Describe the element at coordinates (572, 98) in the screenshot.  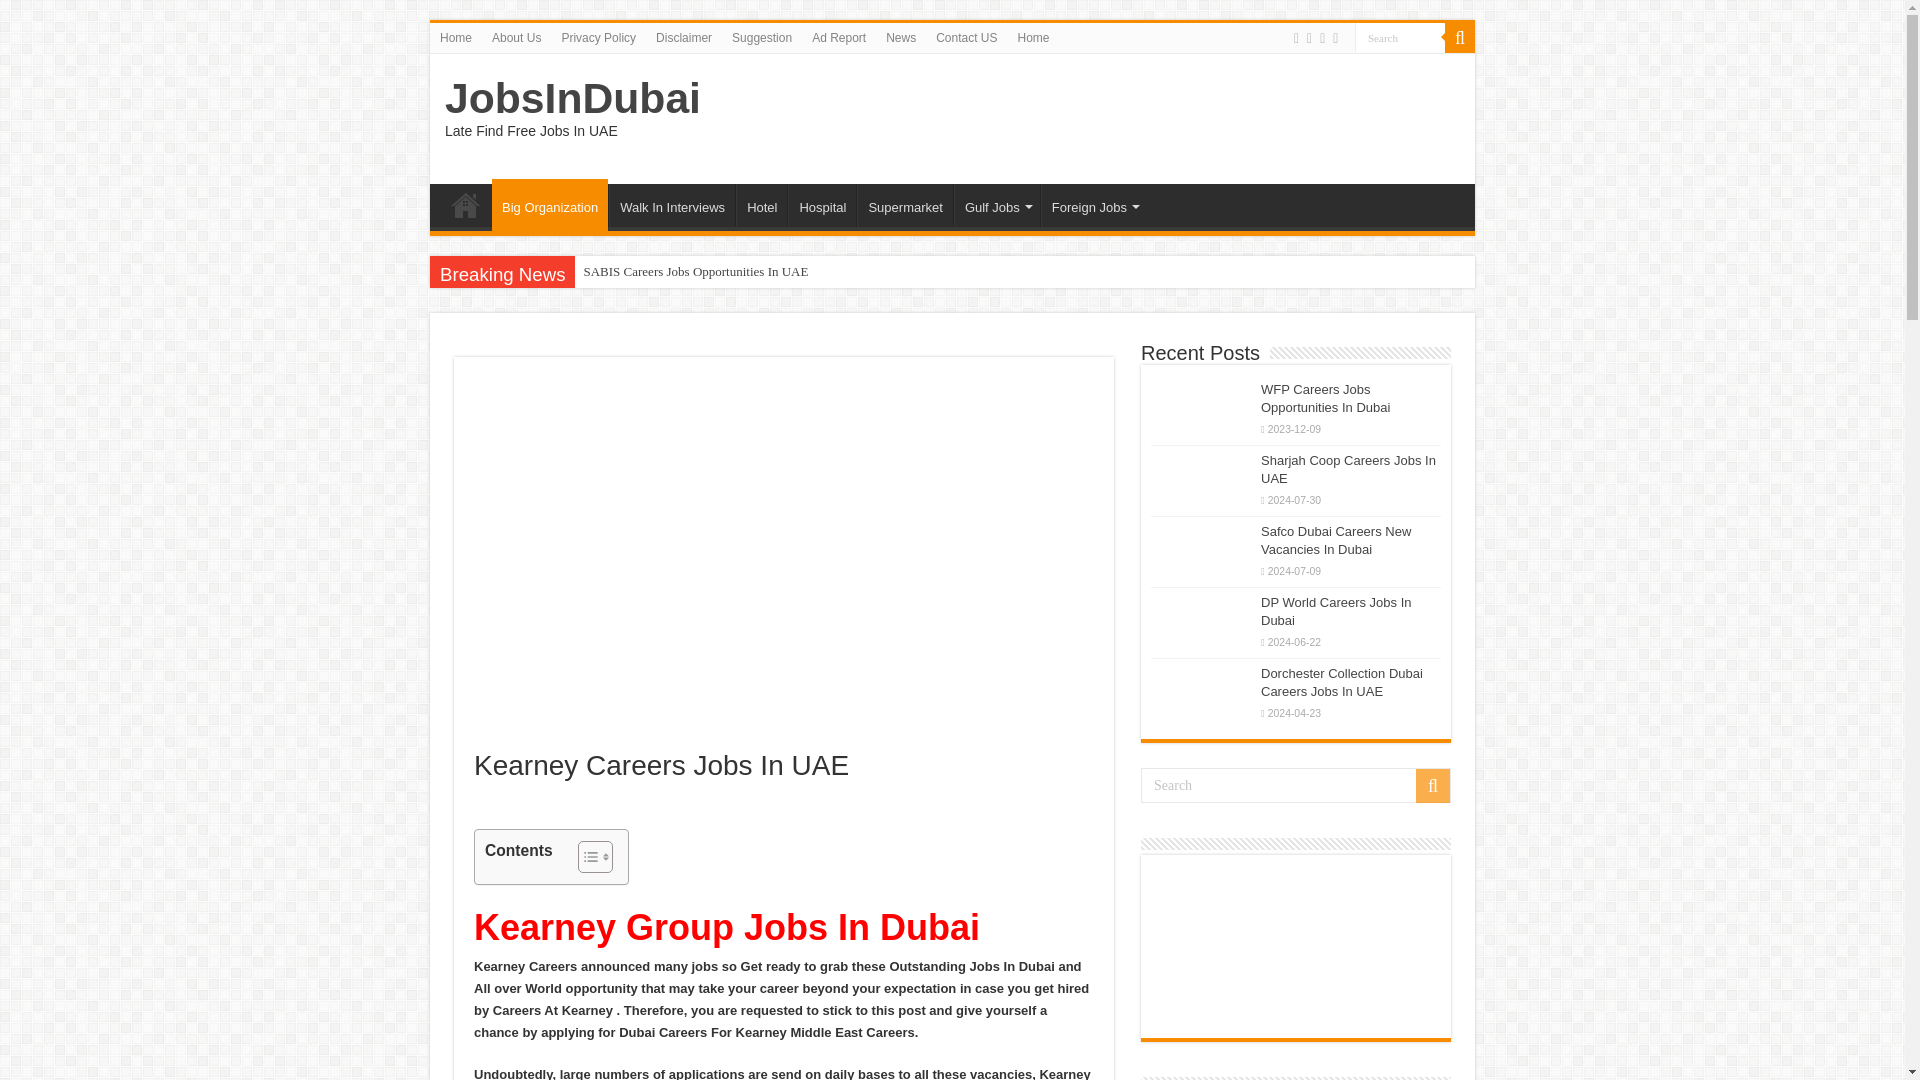
I see `JobsInDubai` at that location.